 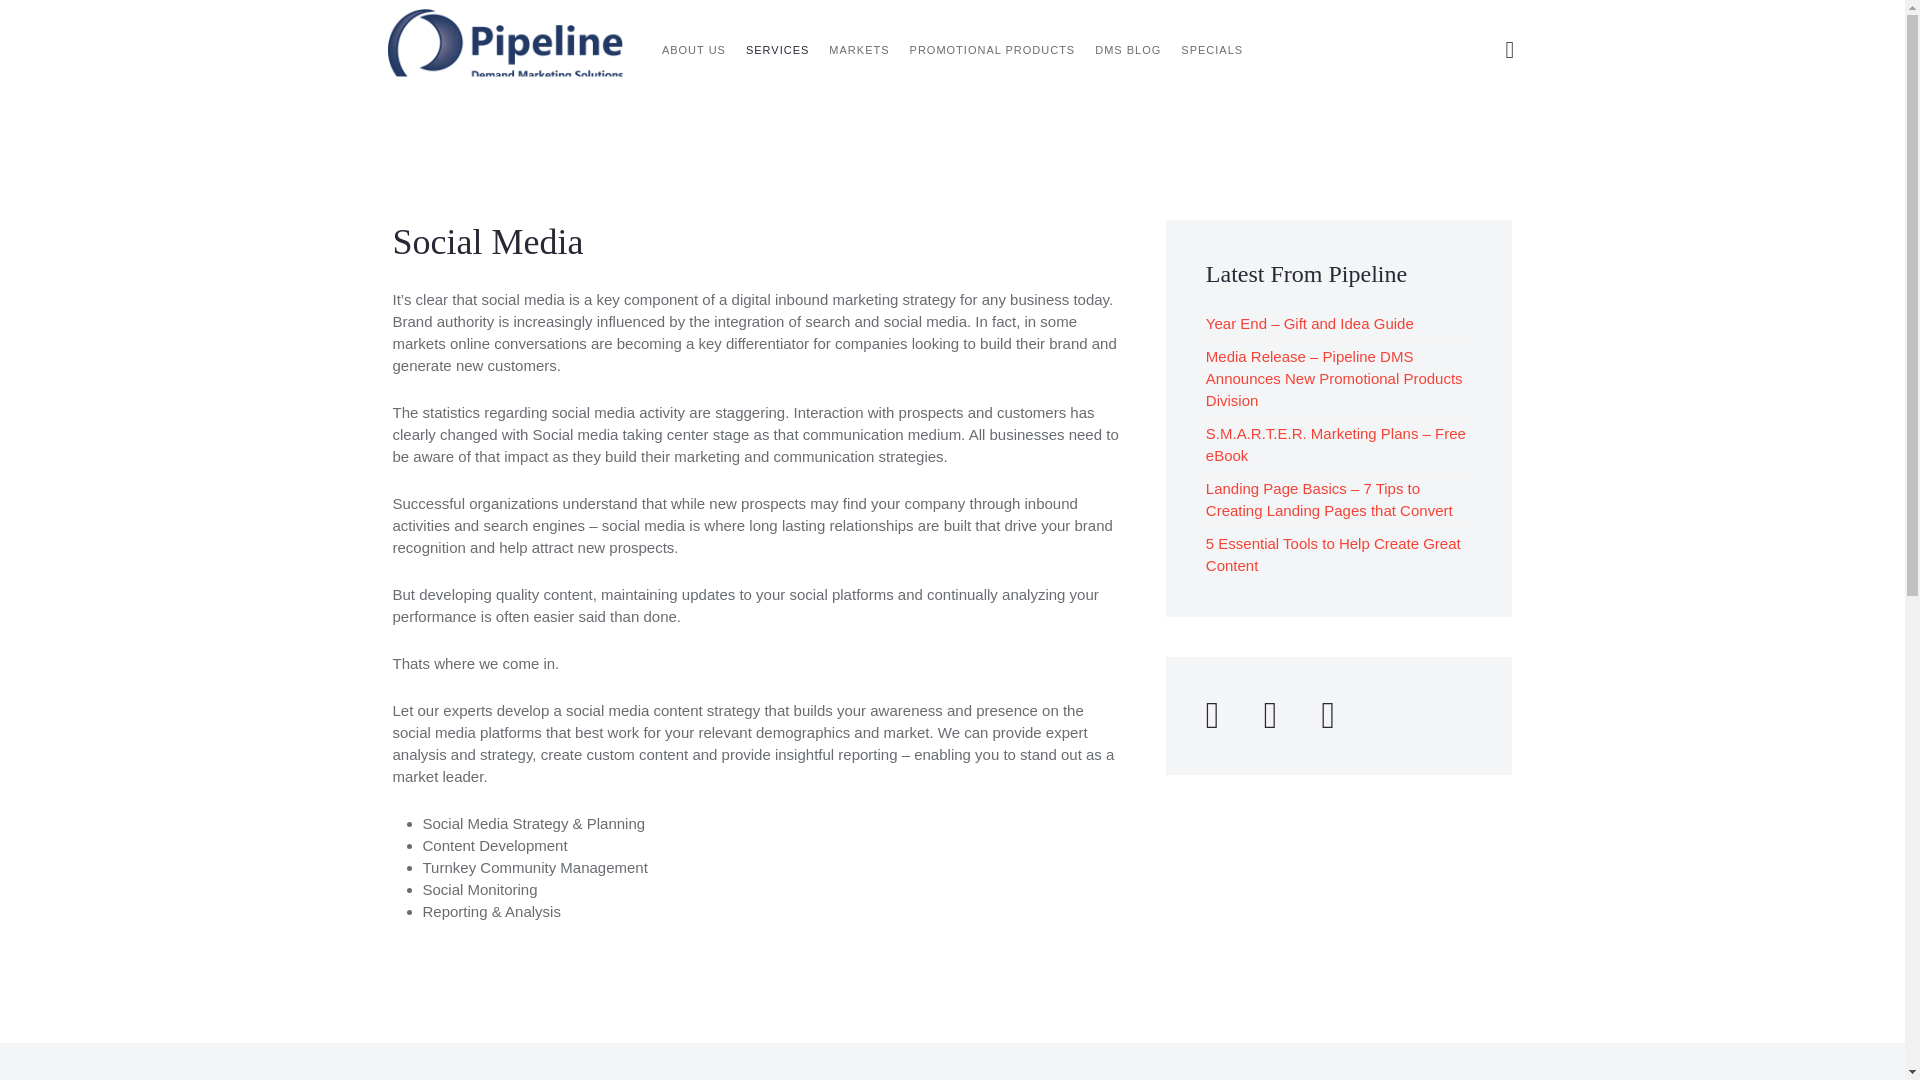 I want to click on PROMOTIONAL PRODUCTS, so click(x=993, y=50).